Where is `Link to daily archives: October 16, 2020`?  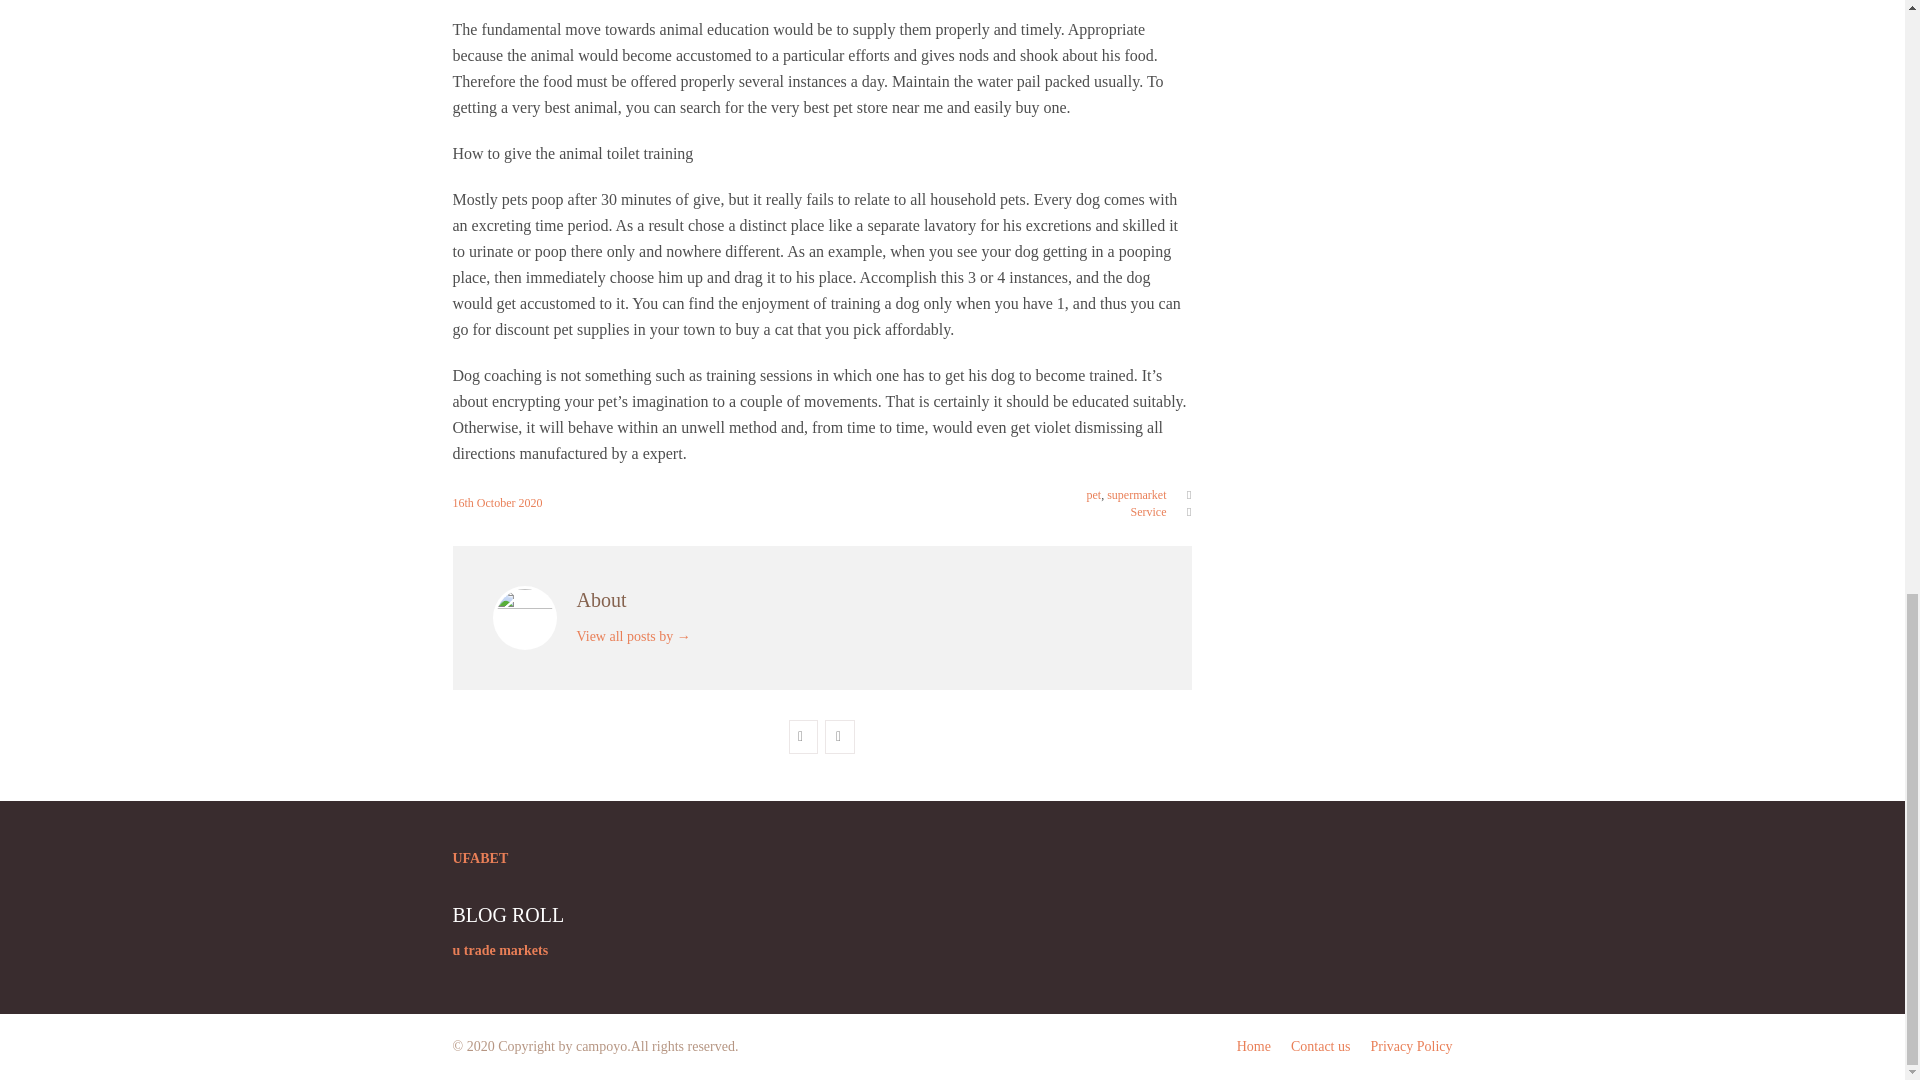 Link to daily archives: October 16, 2020 is located at coordinates (464, 502).